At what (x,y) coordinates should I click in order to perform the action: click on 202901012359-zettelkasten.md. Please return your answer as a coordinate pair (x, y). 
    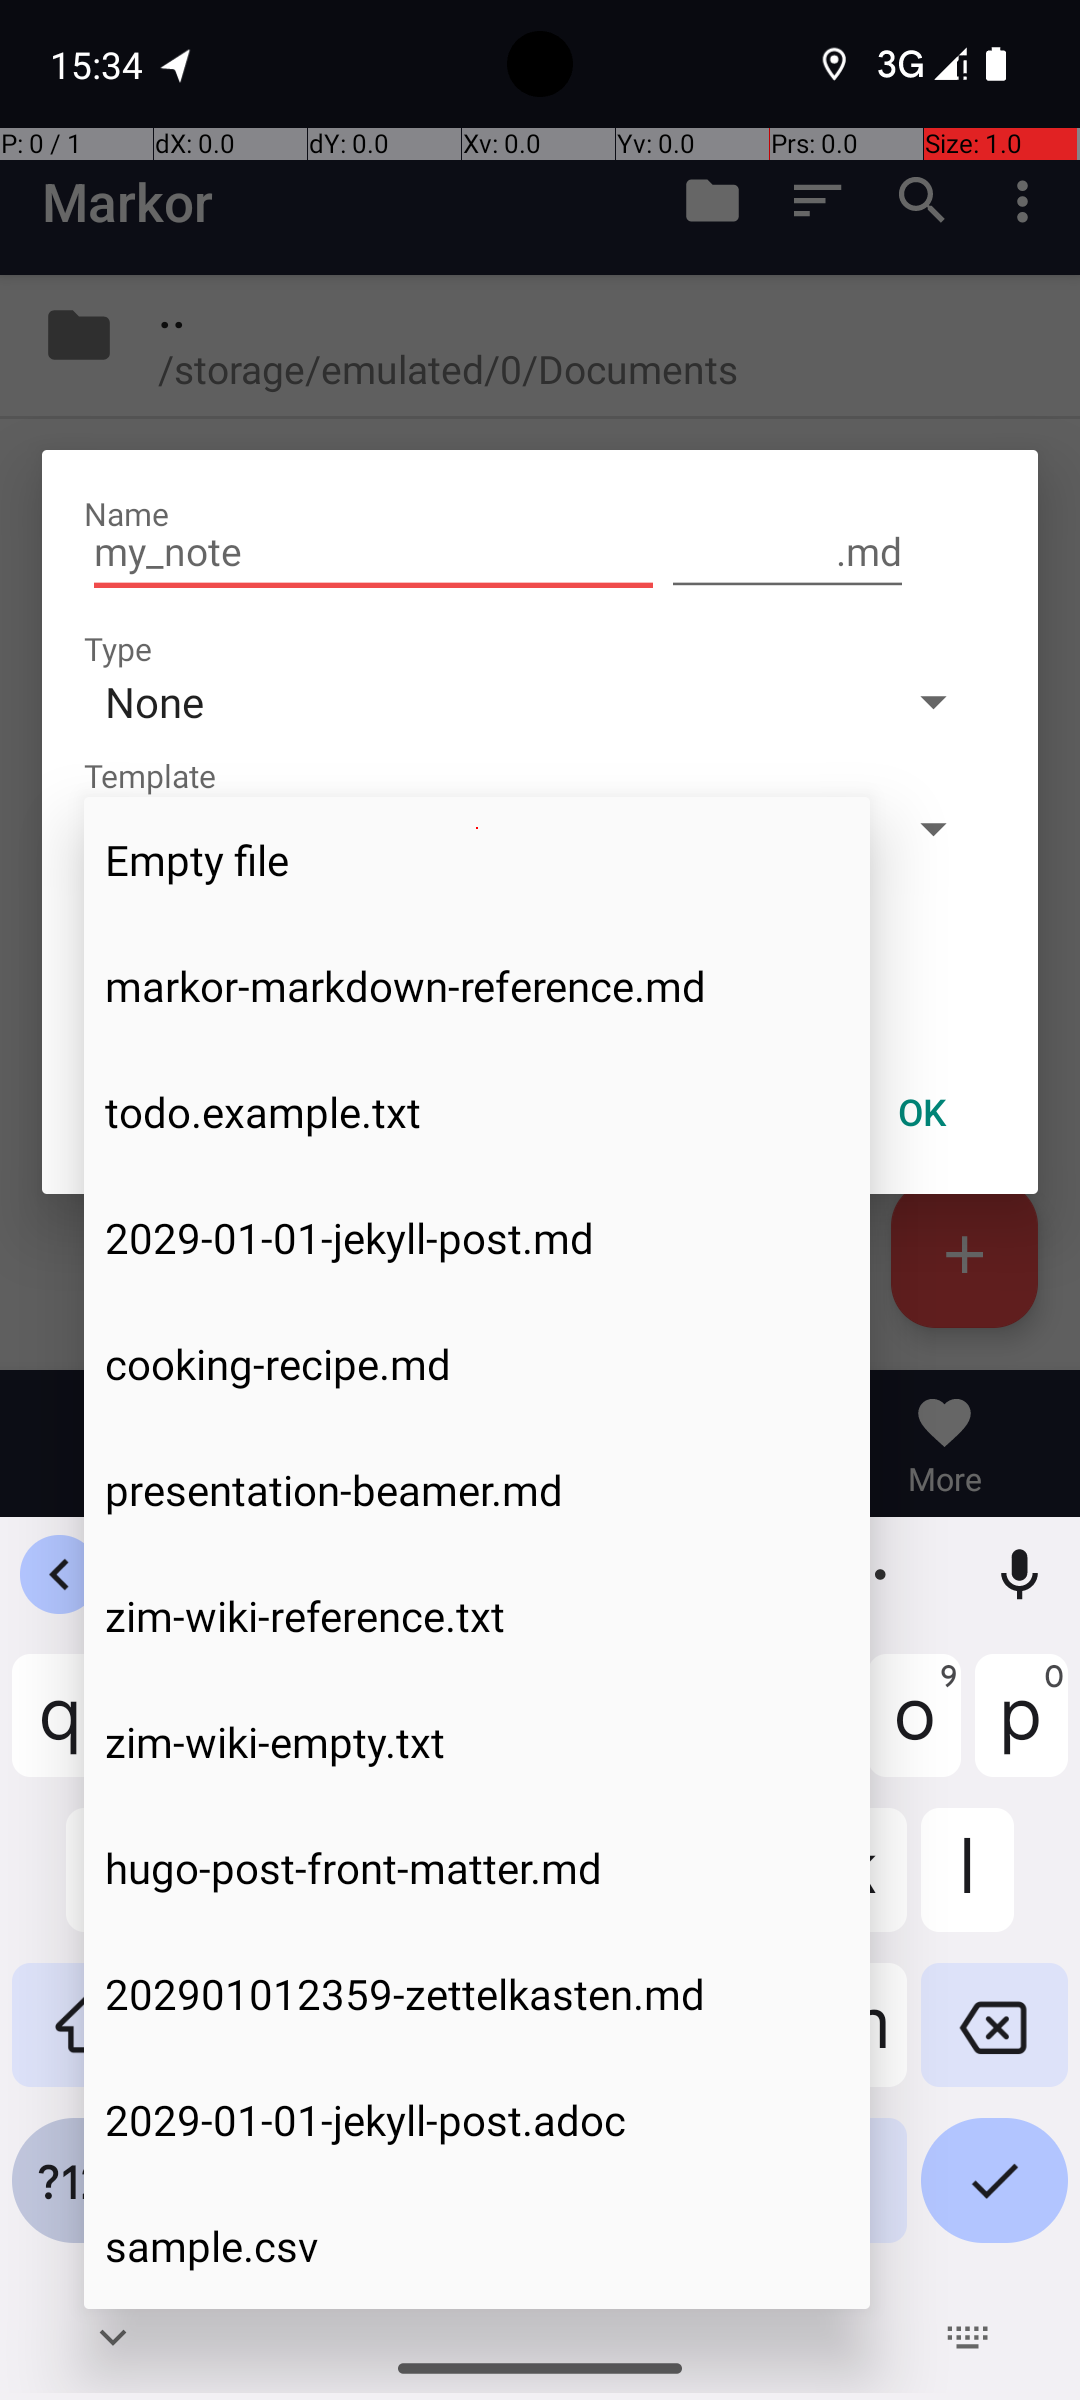
    Looking at the image, I should click on (477, 1994).